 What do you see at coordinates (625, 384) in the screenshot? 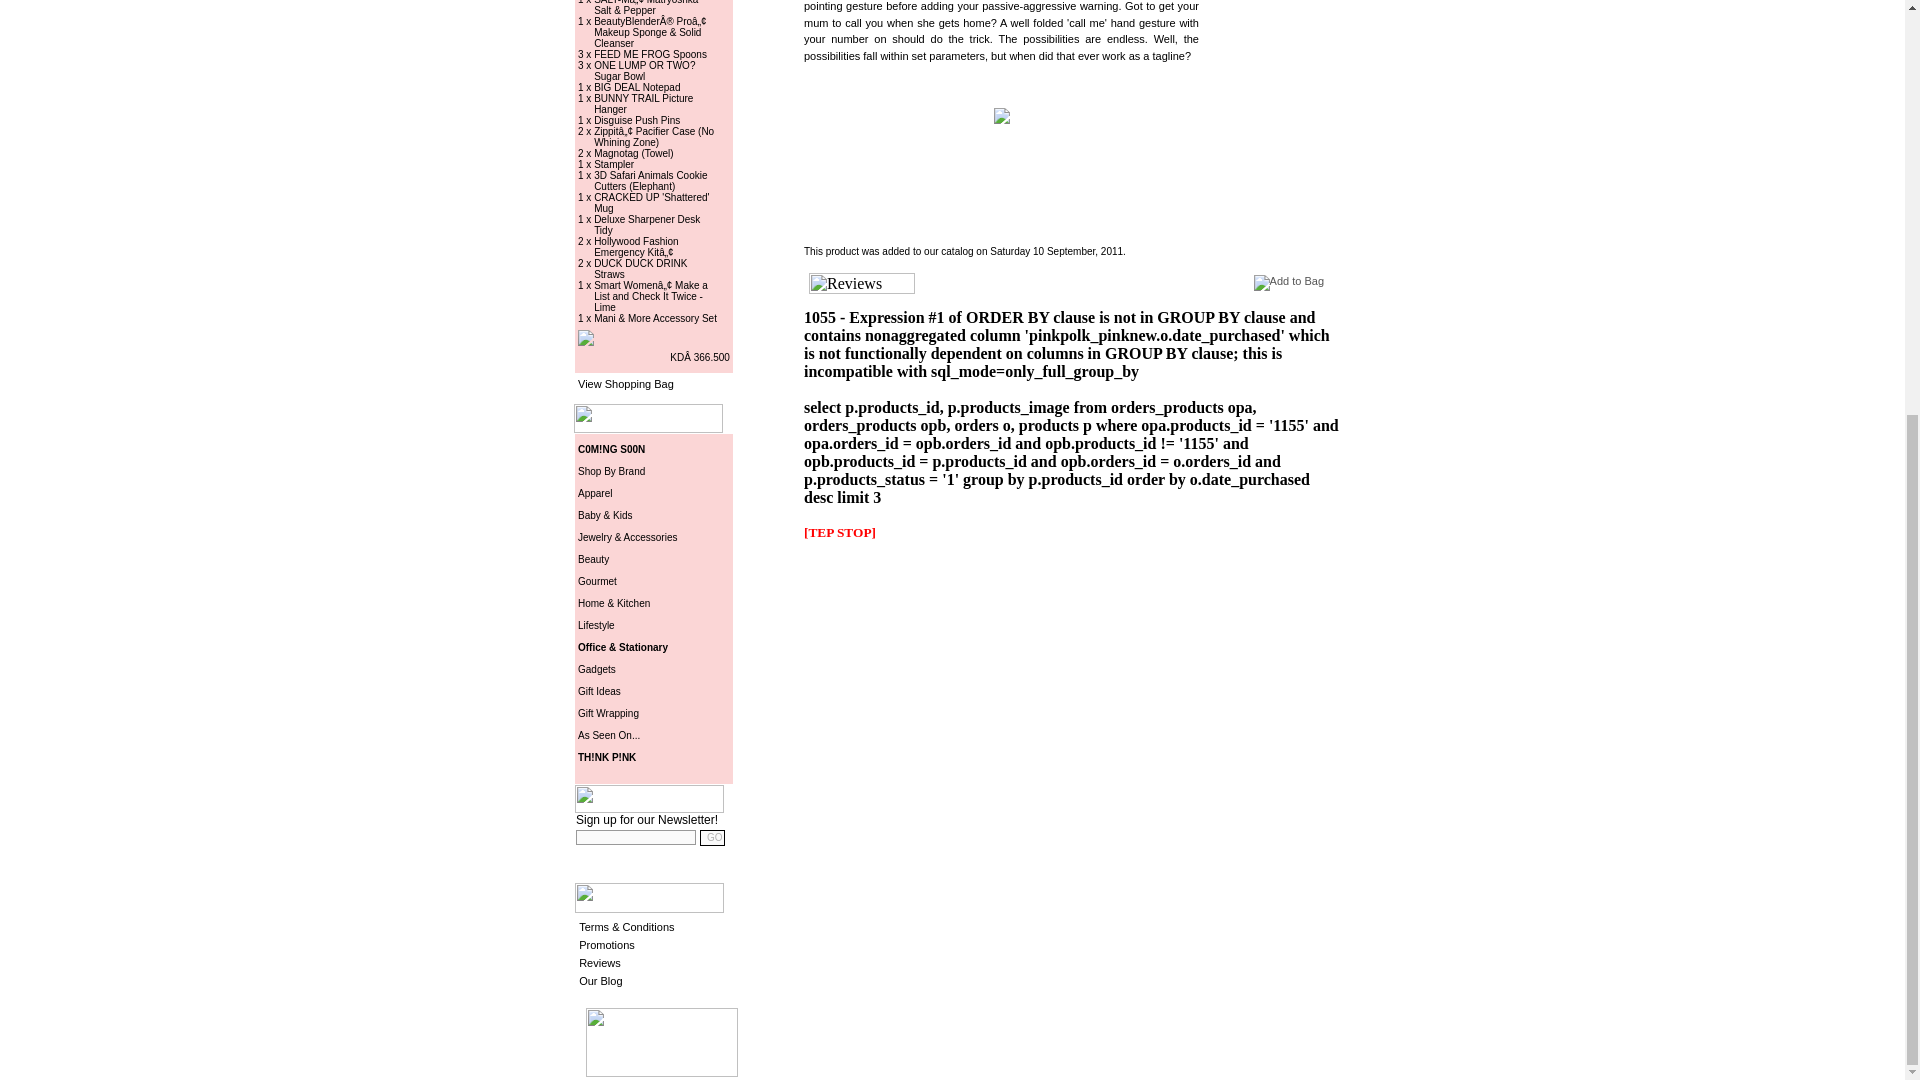
I see `View Shopping Bag` at bounding box center [625, 384].